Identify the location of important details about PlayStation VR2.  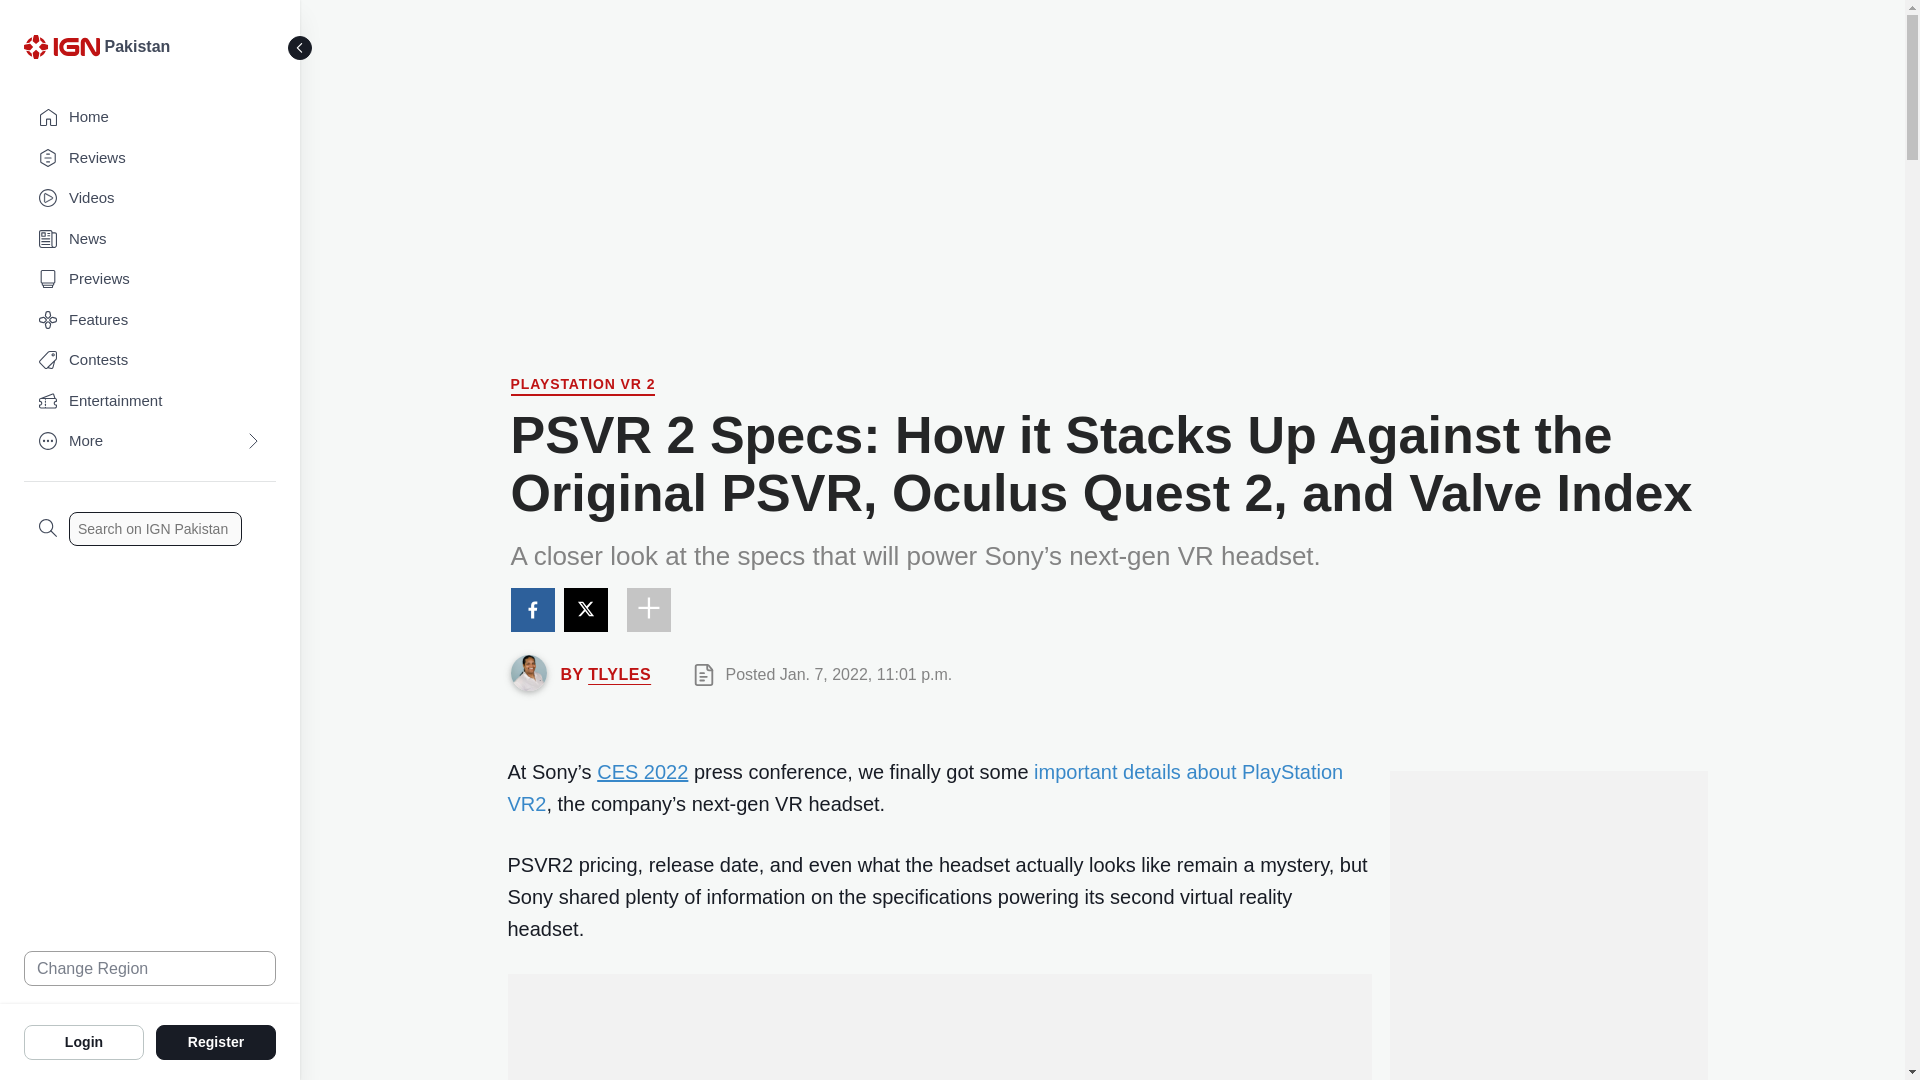
(926, 788).